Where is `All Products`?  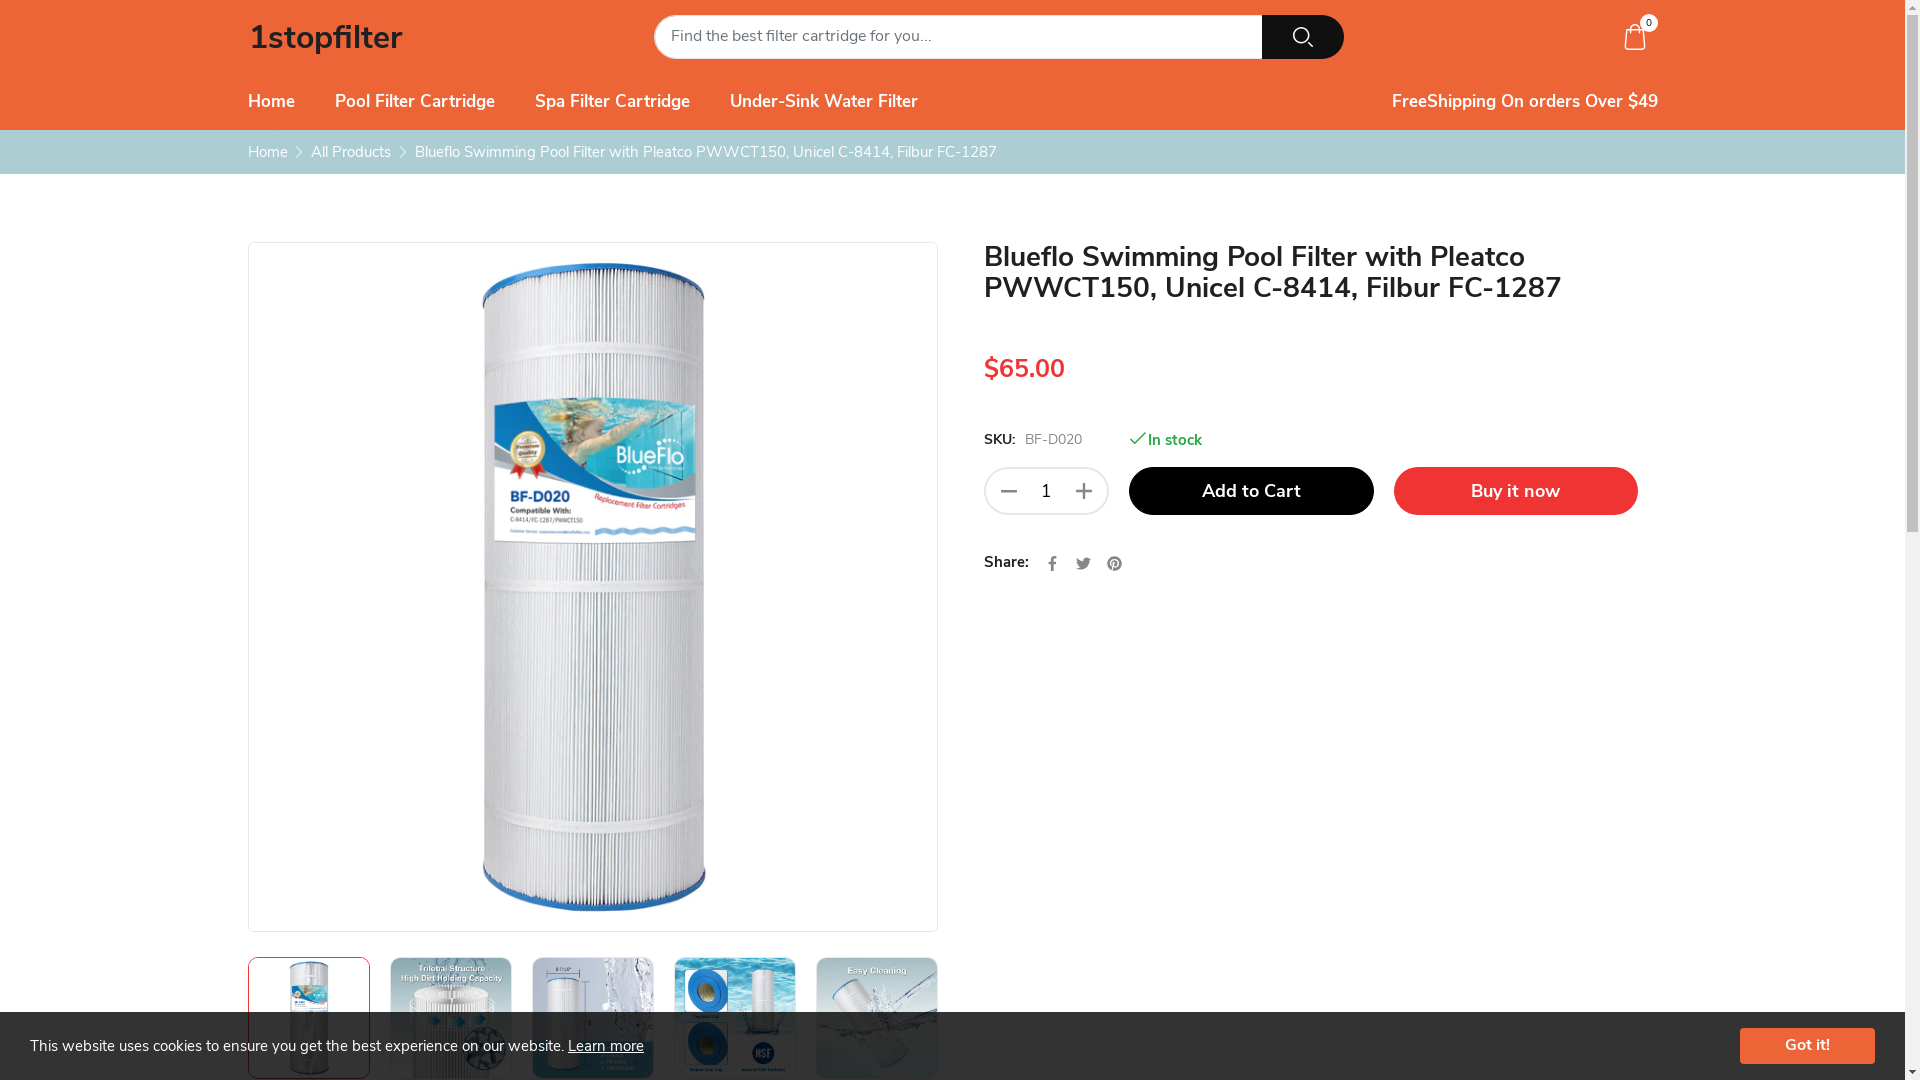
All Products is located at coordinates (351, 152).